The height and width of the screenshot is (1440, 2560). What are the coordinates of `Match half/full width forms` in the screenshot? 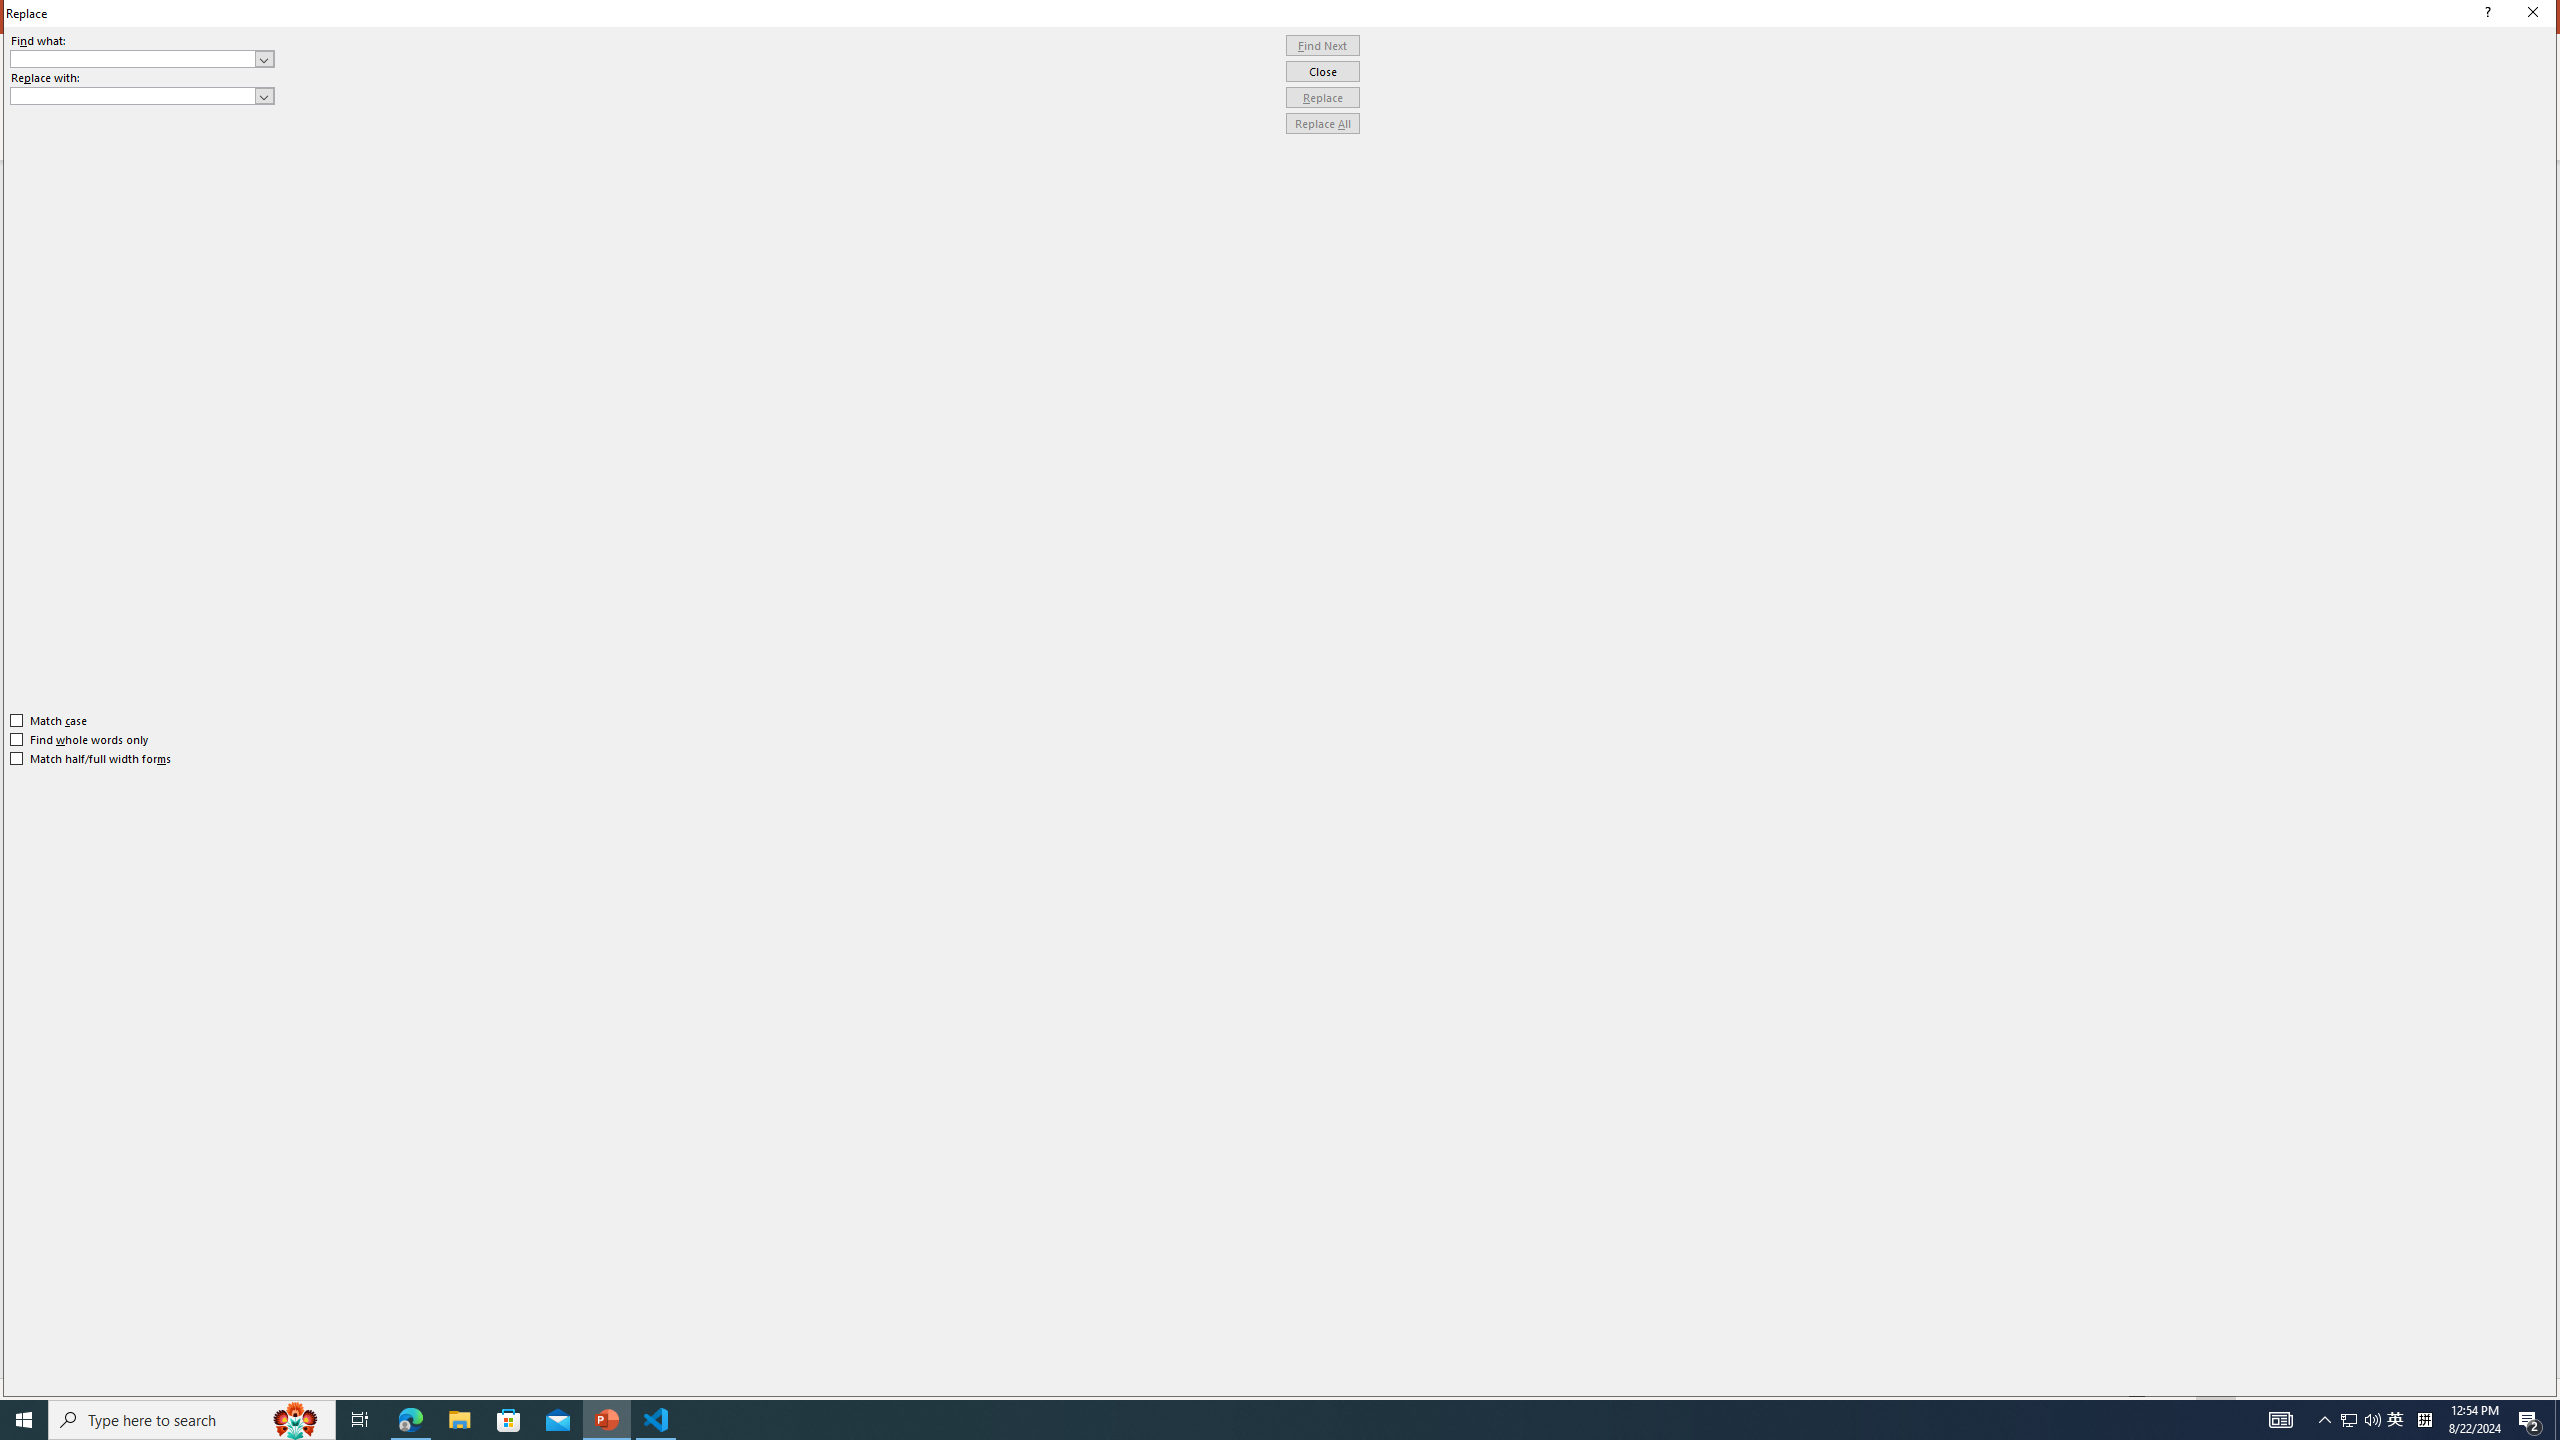 It's located at (92, 759).